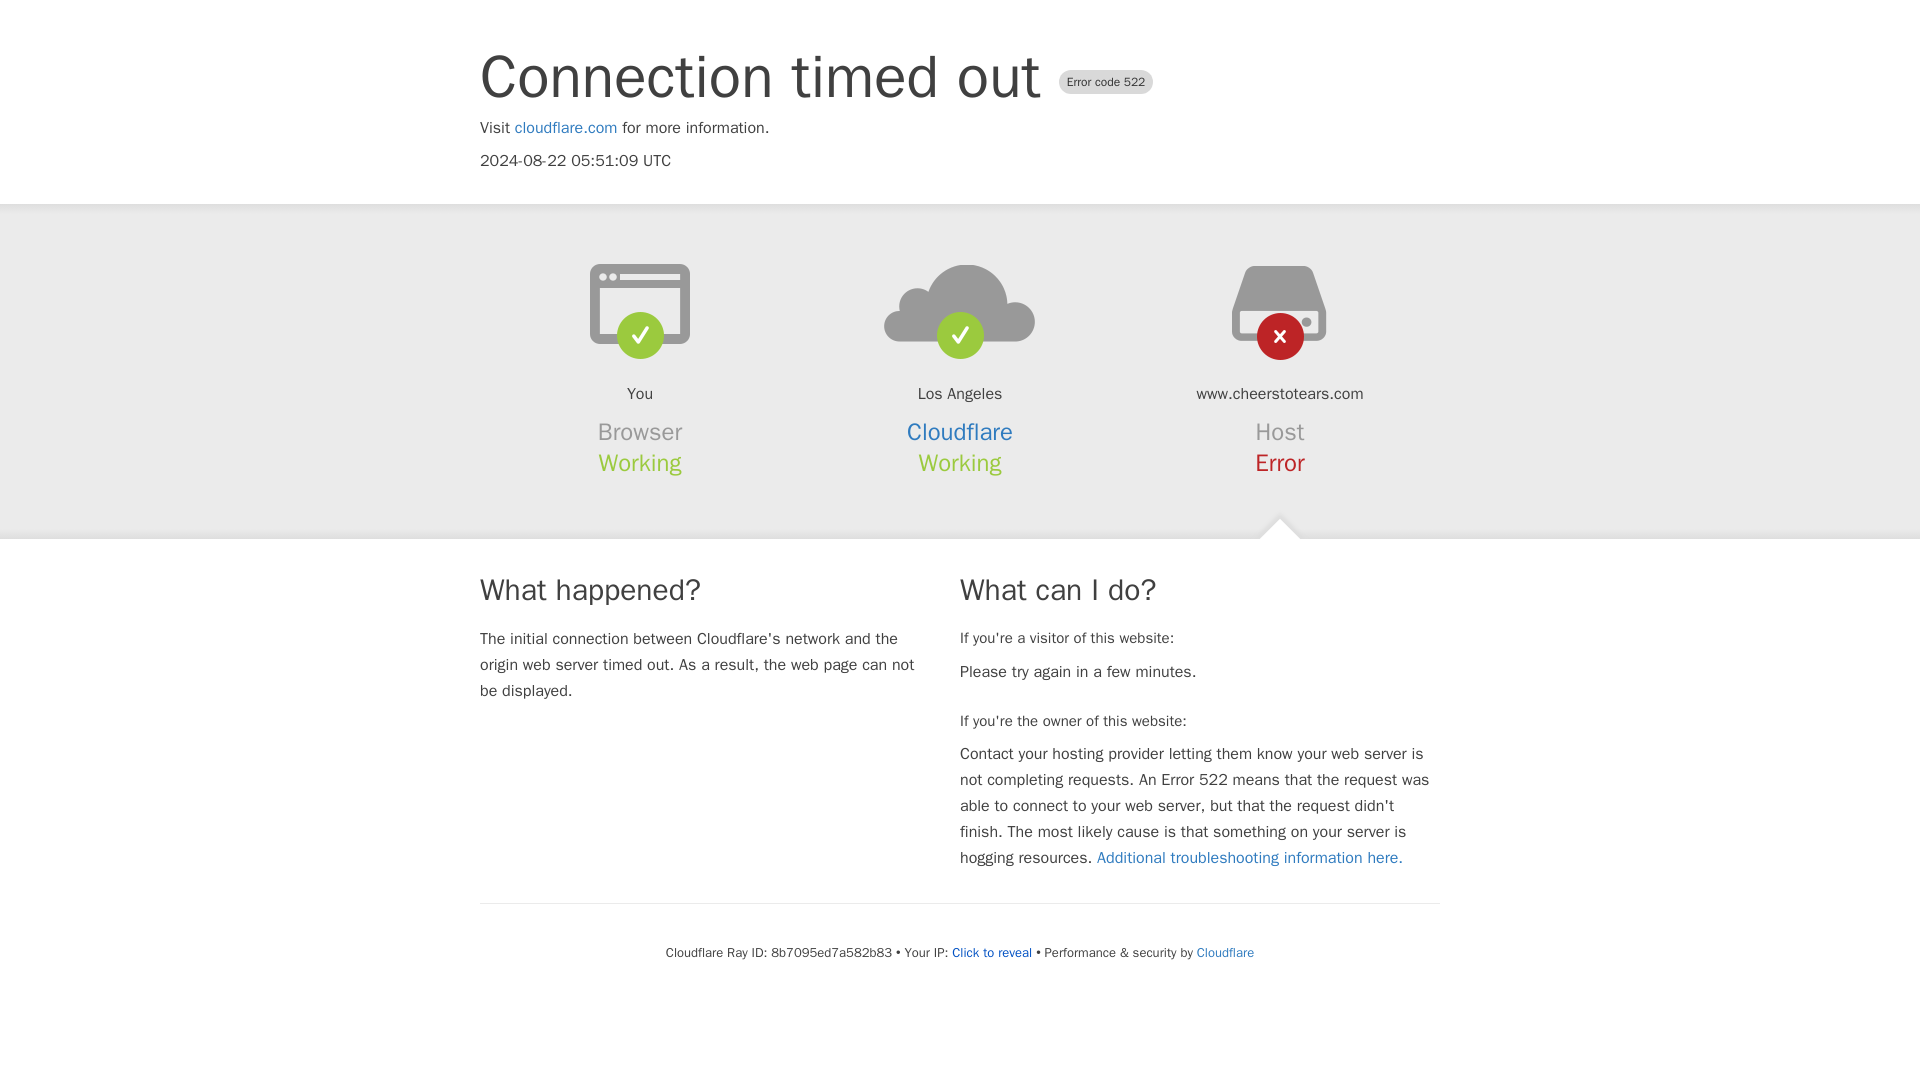 Image resolution: width=1920 pixels, height=1080 pixels. Describe the element at coordinates (960, 432) in the screenshot. I see `Cloudflare` at that location.